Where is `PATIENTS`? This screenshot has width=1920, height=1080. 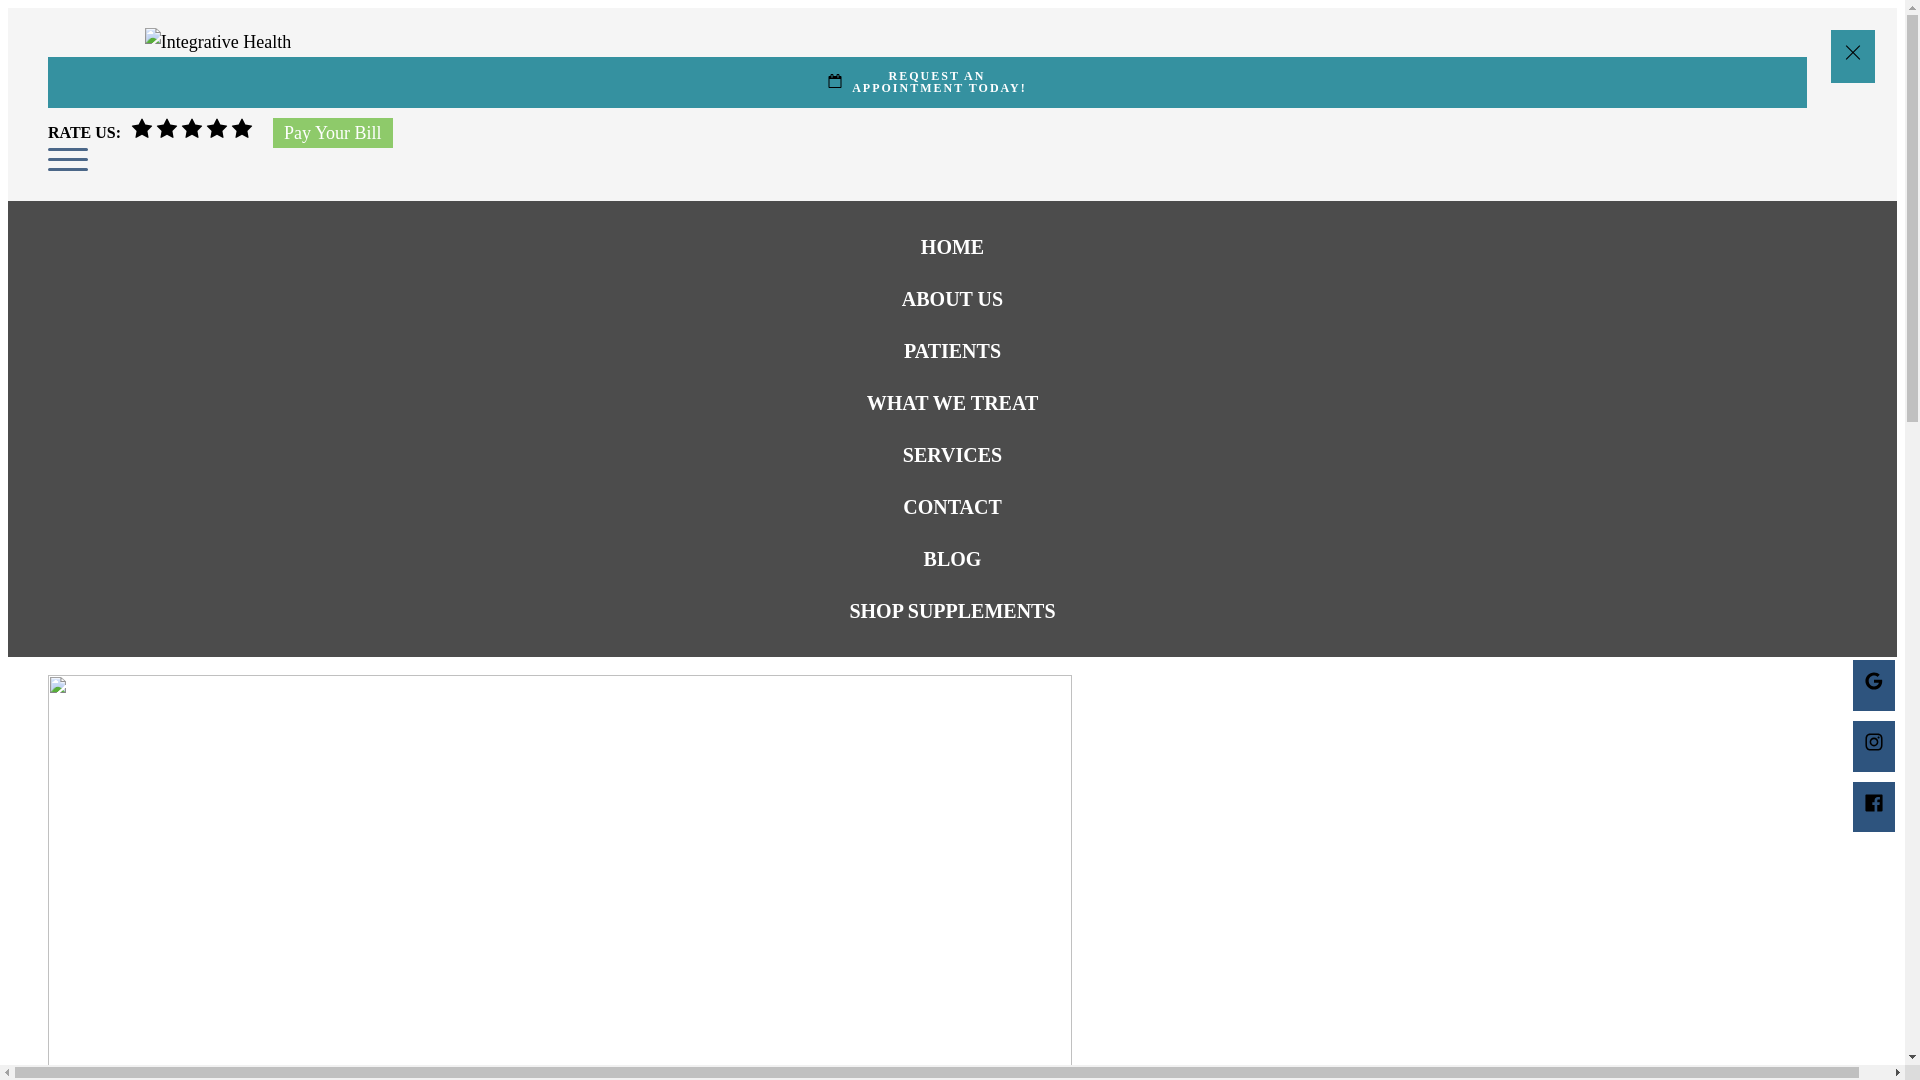
PATIENTS is located at coordinates (952, 350).